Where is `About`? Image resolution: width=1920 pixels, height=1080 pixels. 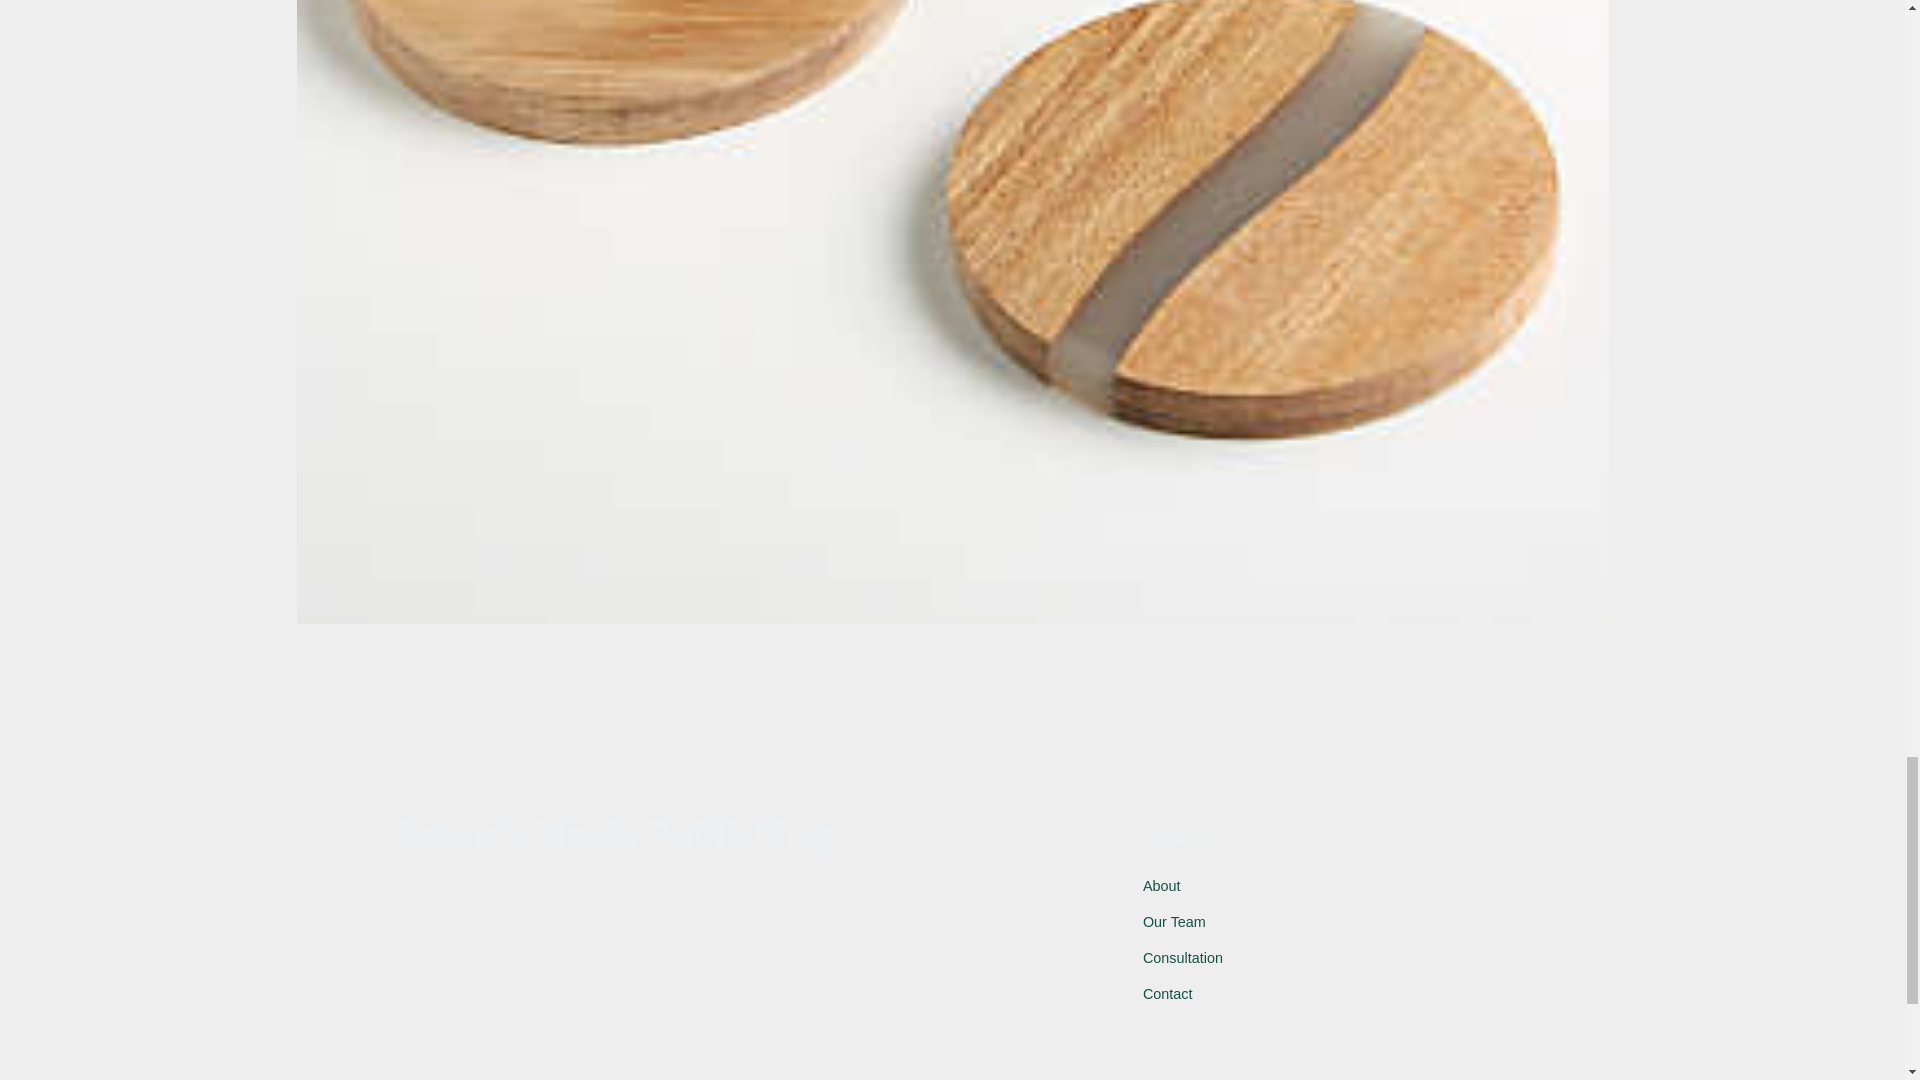 About is located at coordinates (1161, 886).